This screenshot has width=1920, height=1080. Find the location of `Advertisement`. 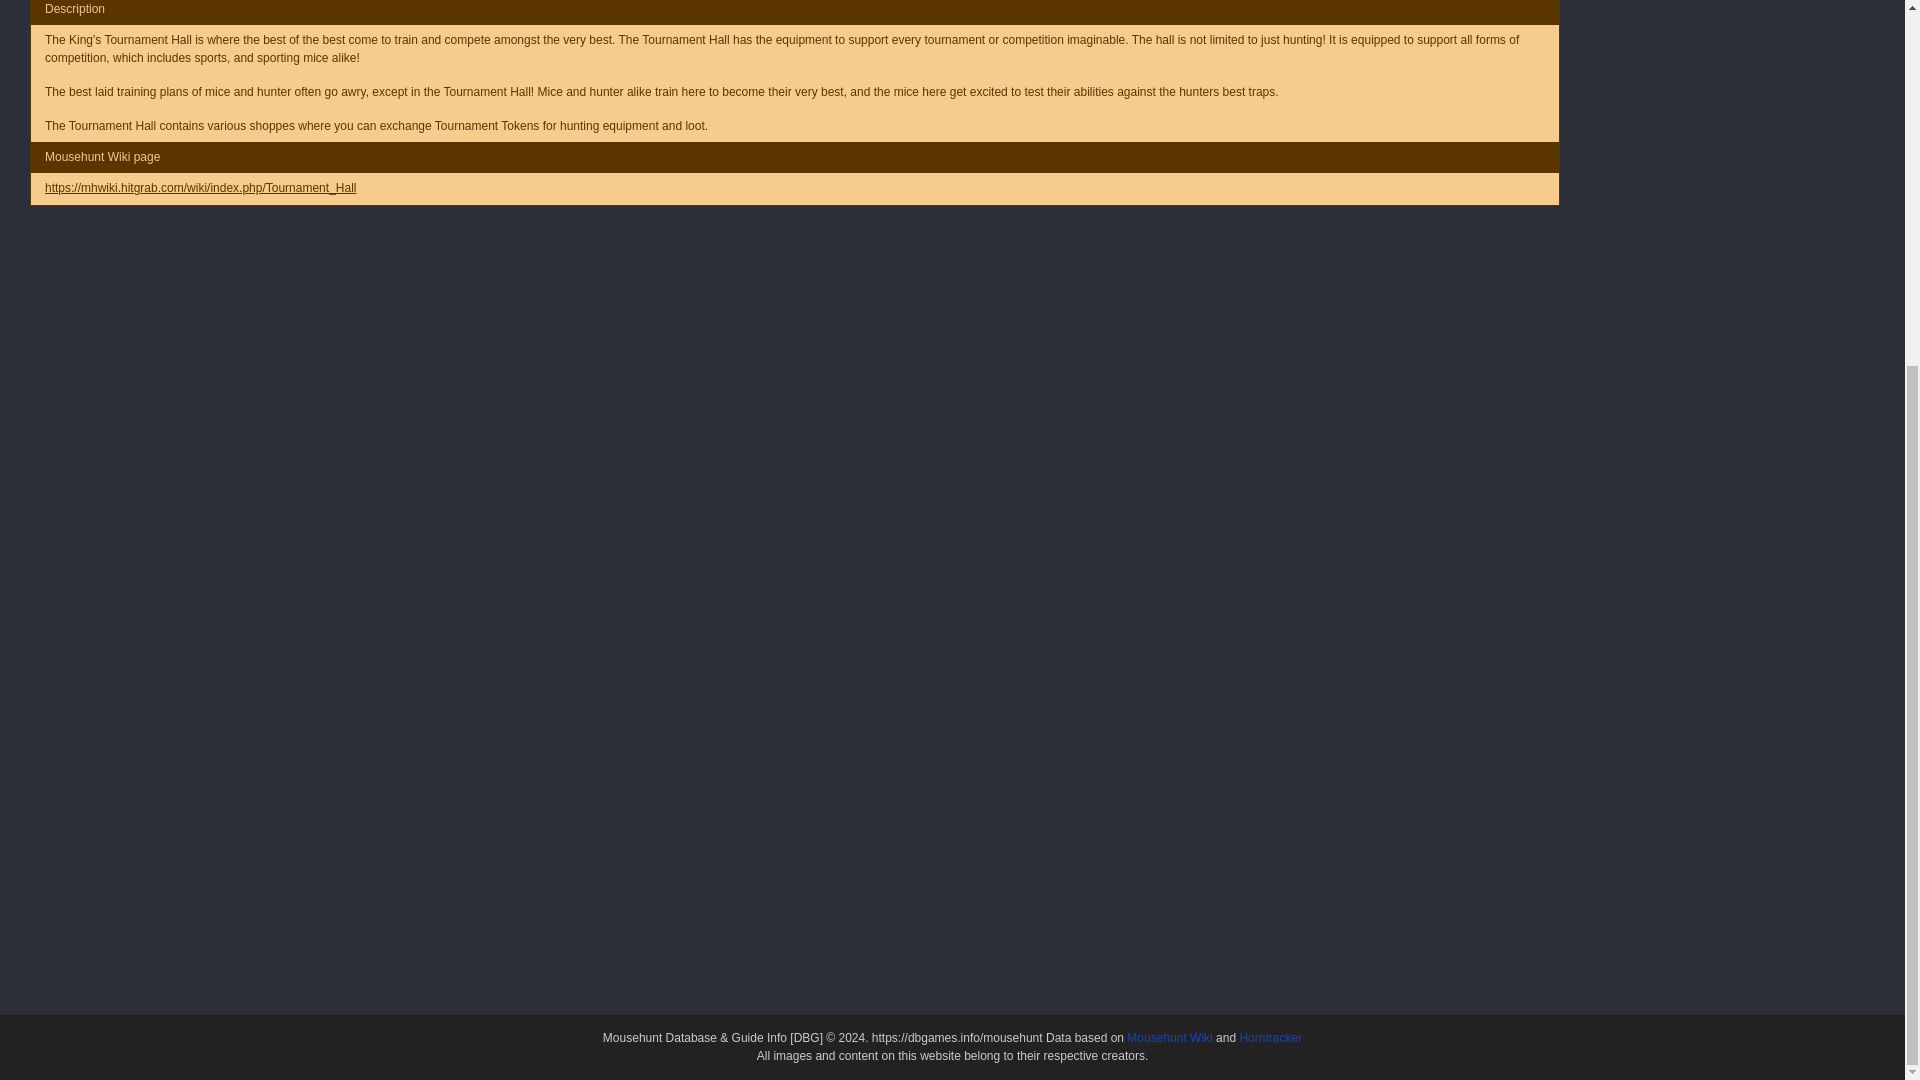

Advertisement is located at coordinates (795, 284).